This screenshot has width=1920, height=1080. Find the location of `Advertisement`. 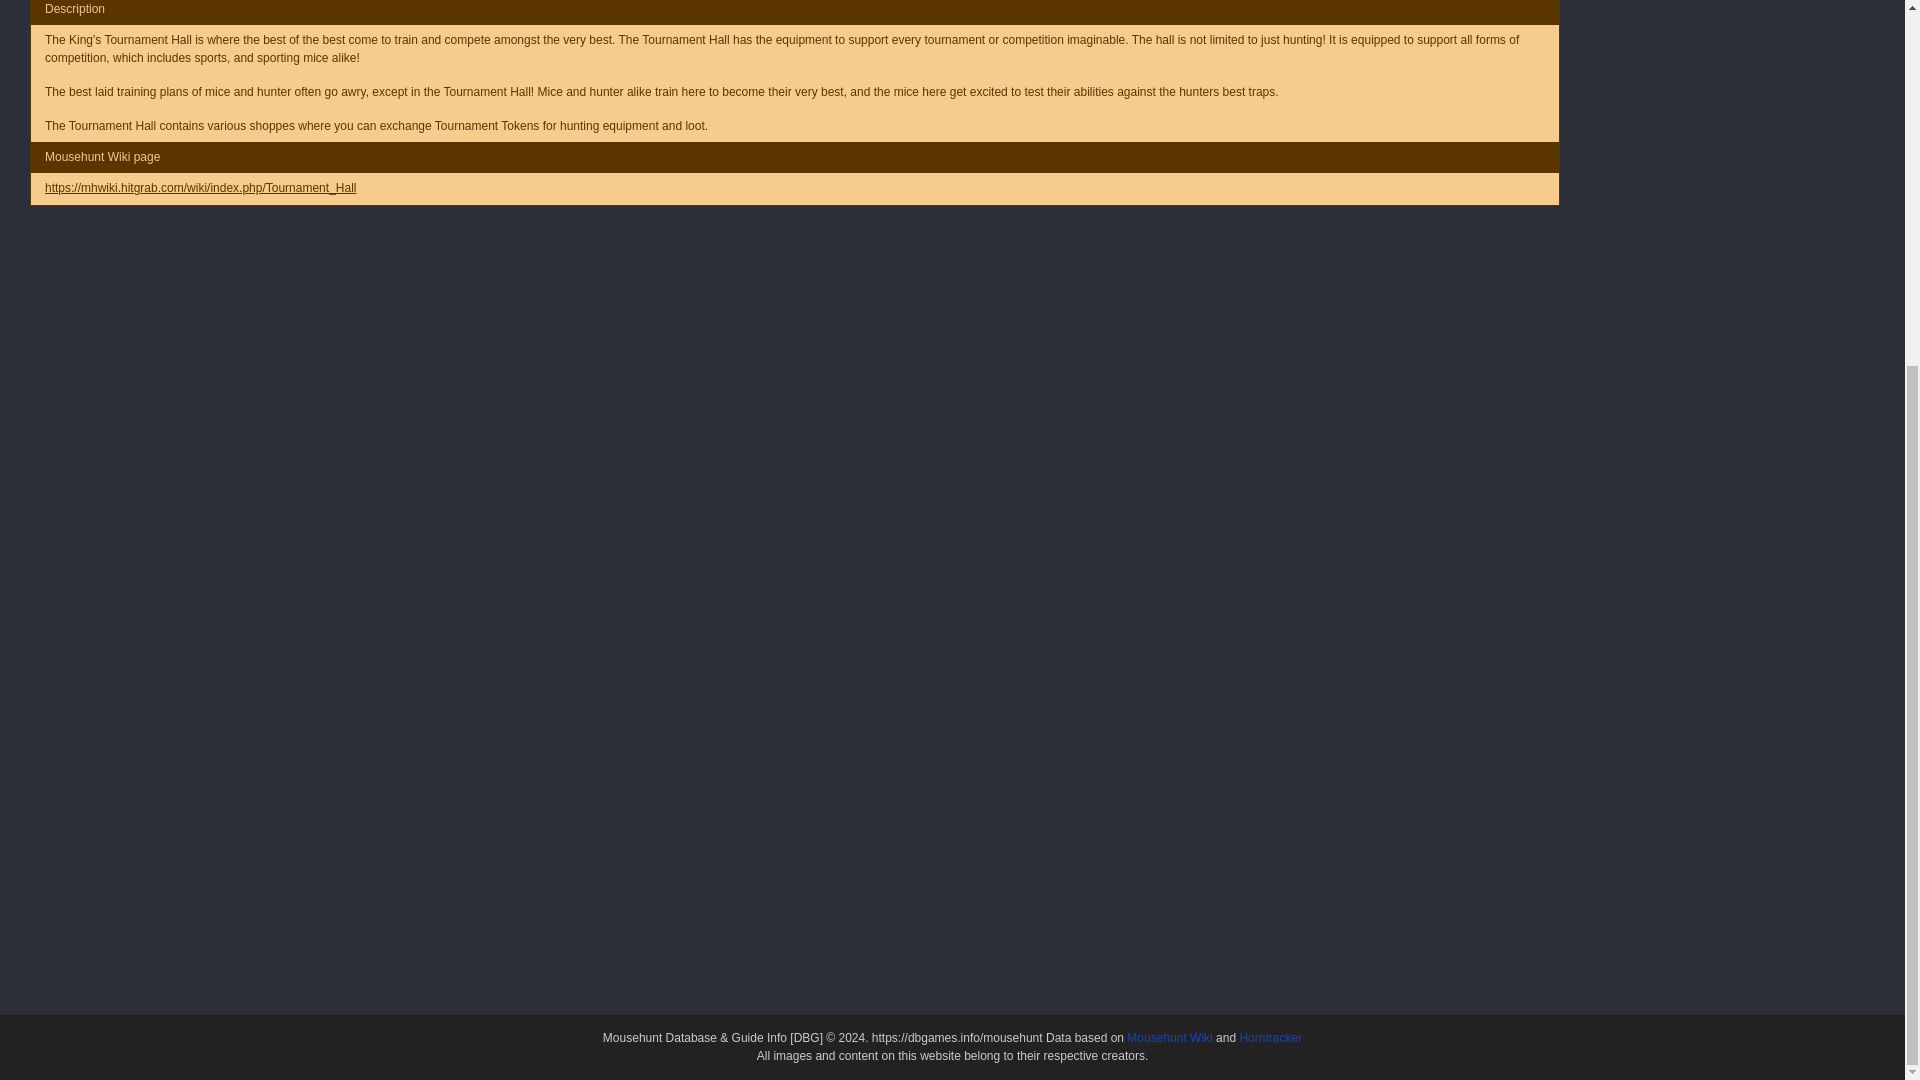

Advertisement is located at coordinates (795, 284).